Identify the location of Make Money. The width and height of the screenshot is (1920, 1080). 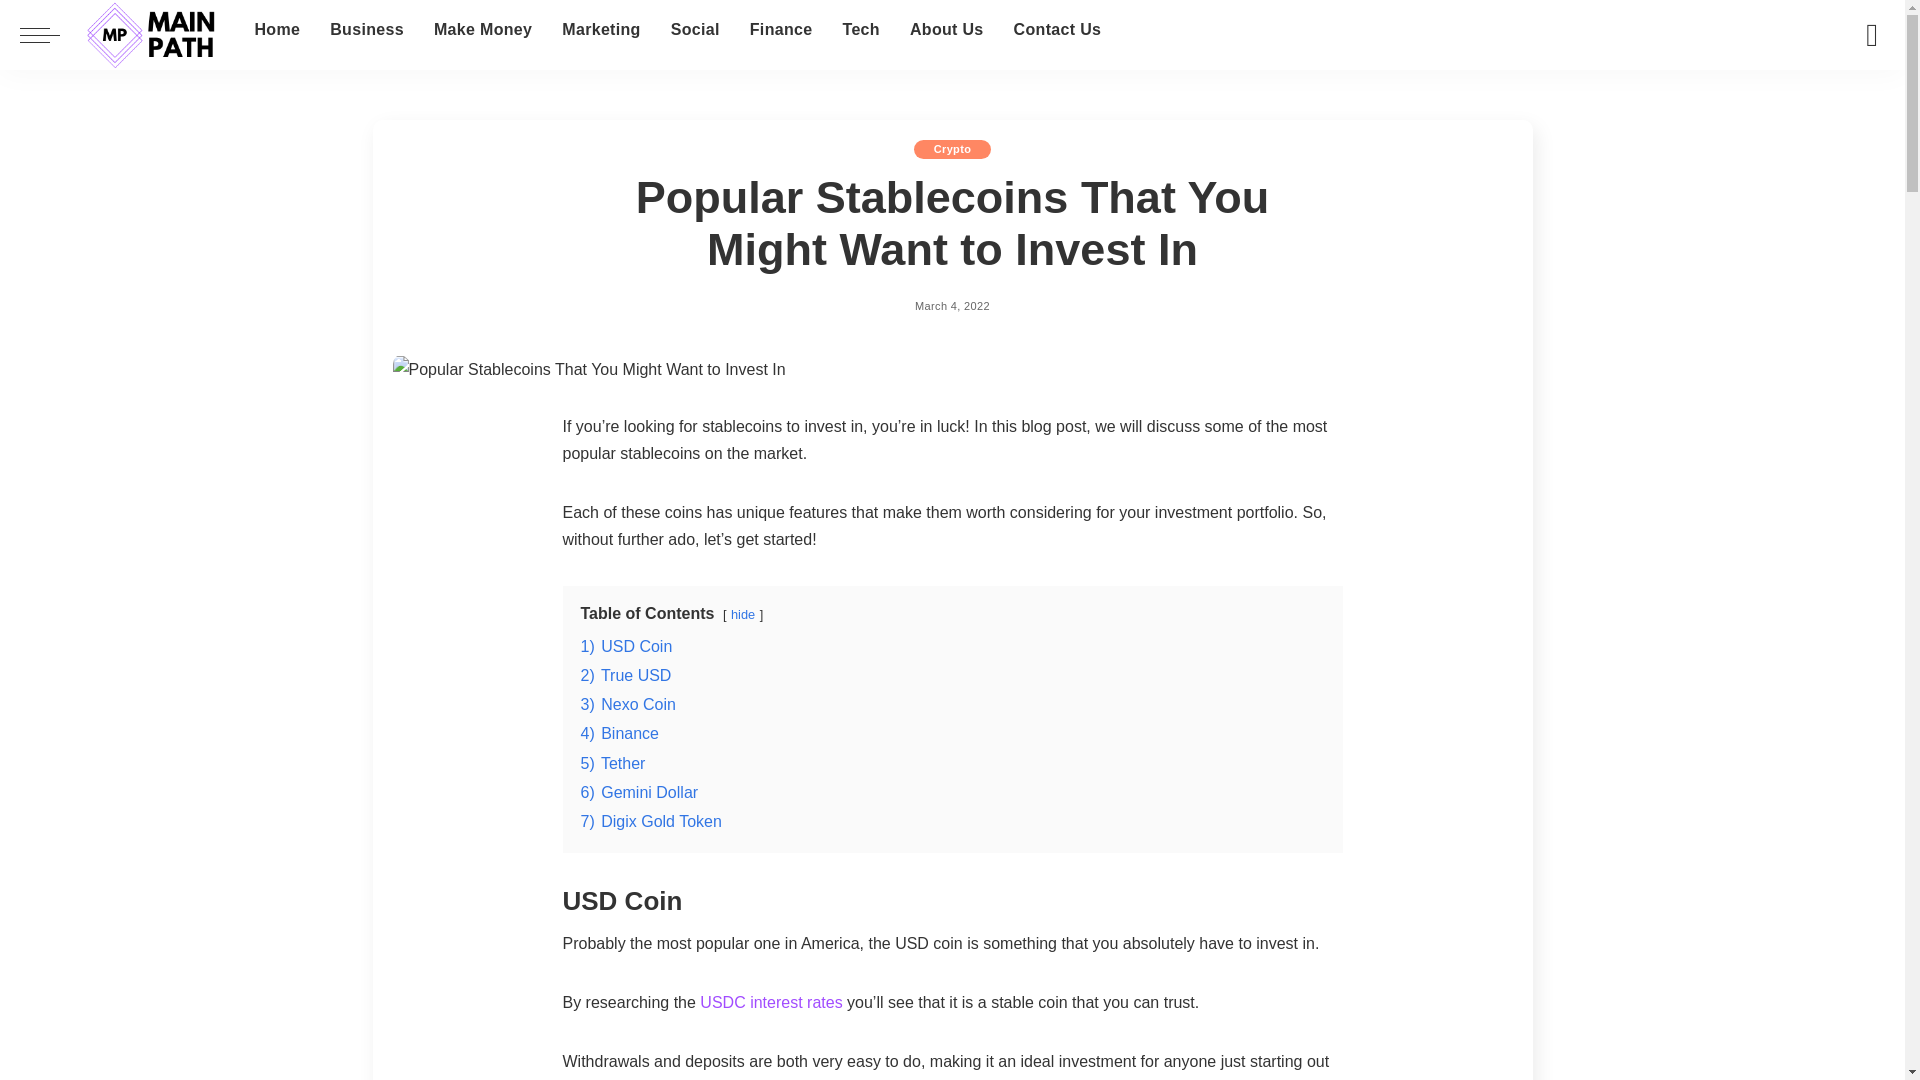
(482, 30).